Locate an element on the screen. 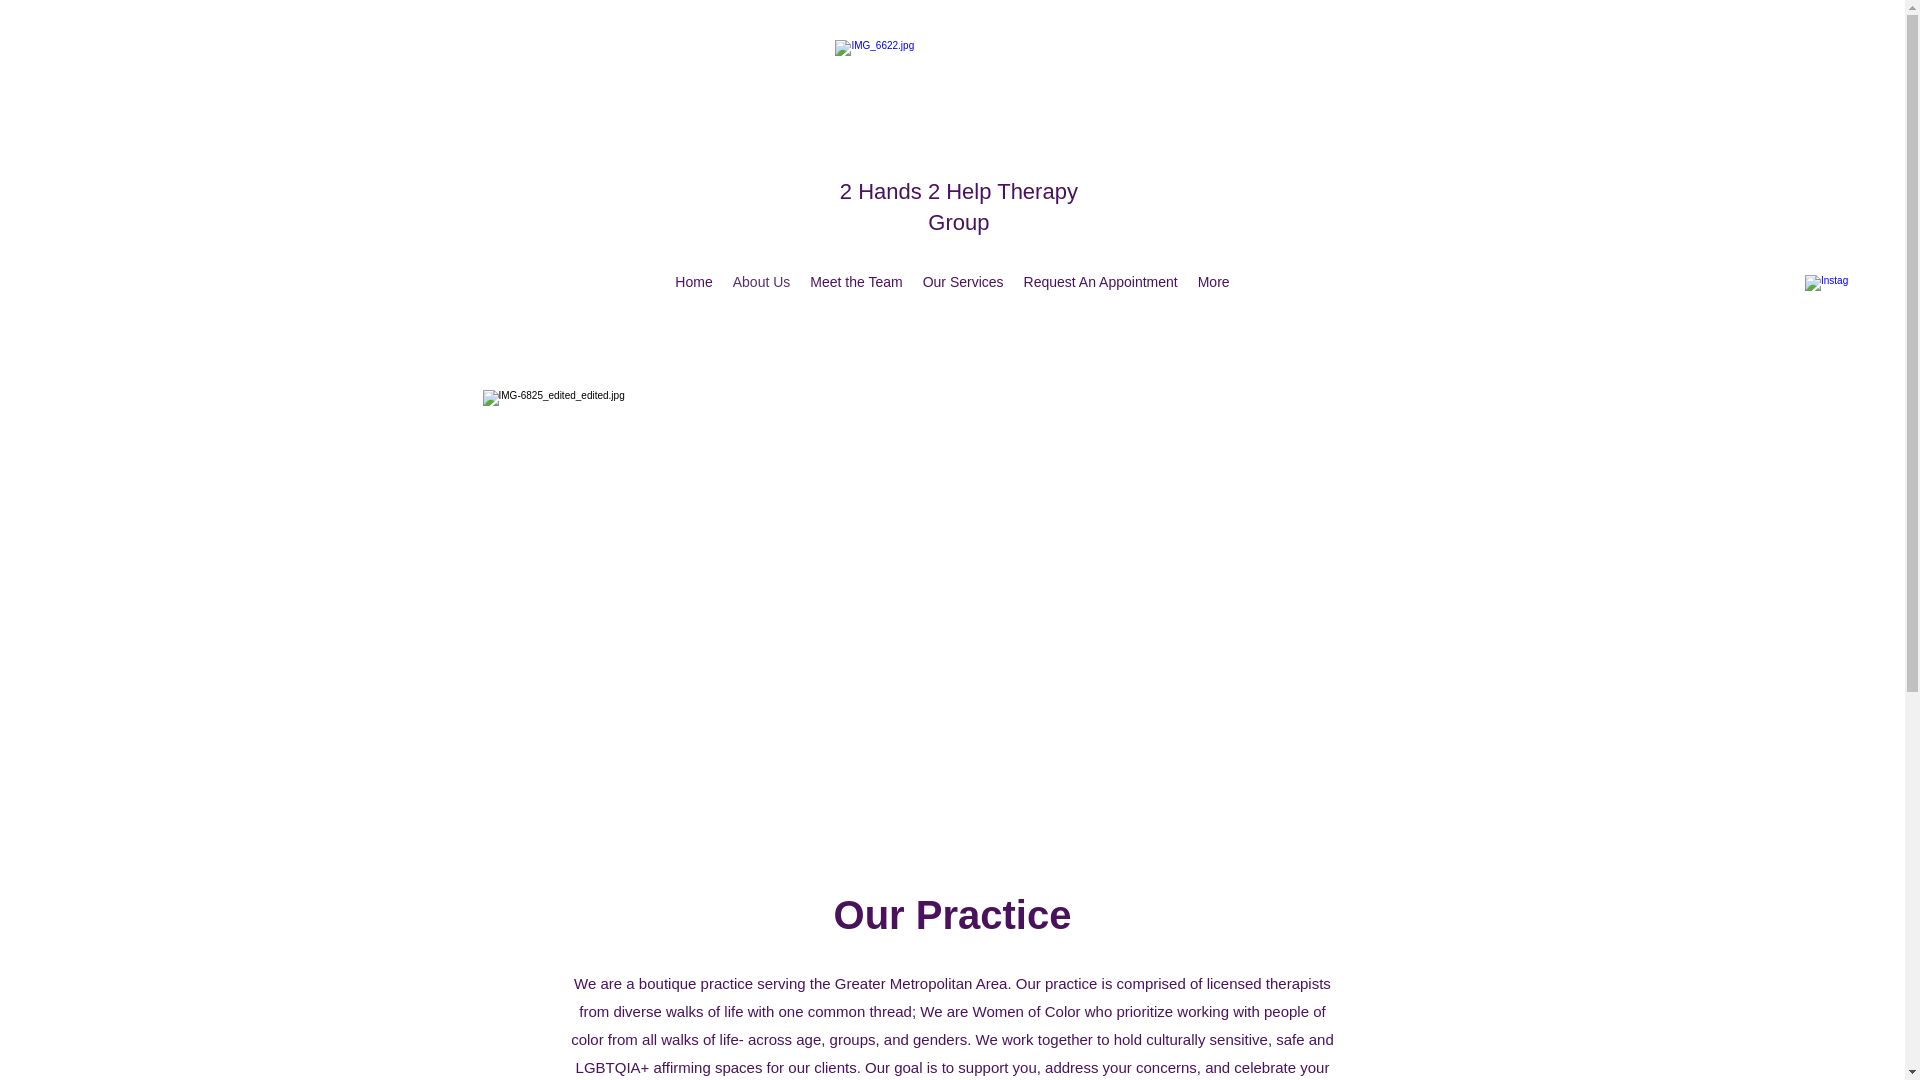 The height and width of the screenshot is (1080, 1920). Meet the Team is located at coordinates (856, 285).